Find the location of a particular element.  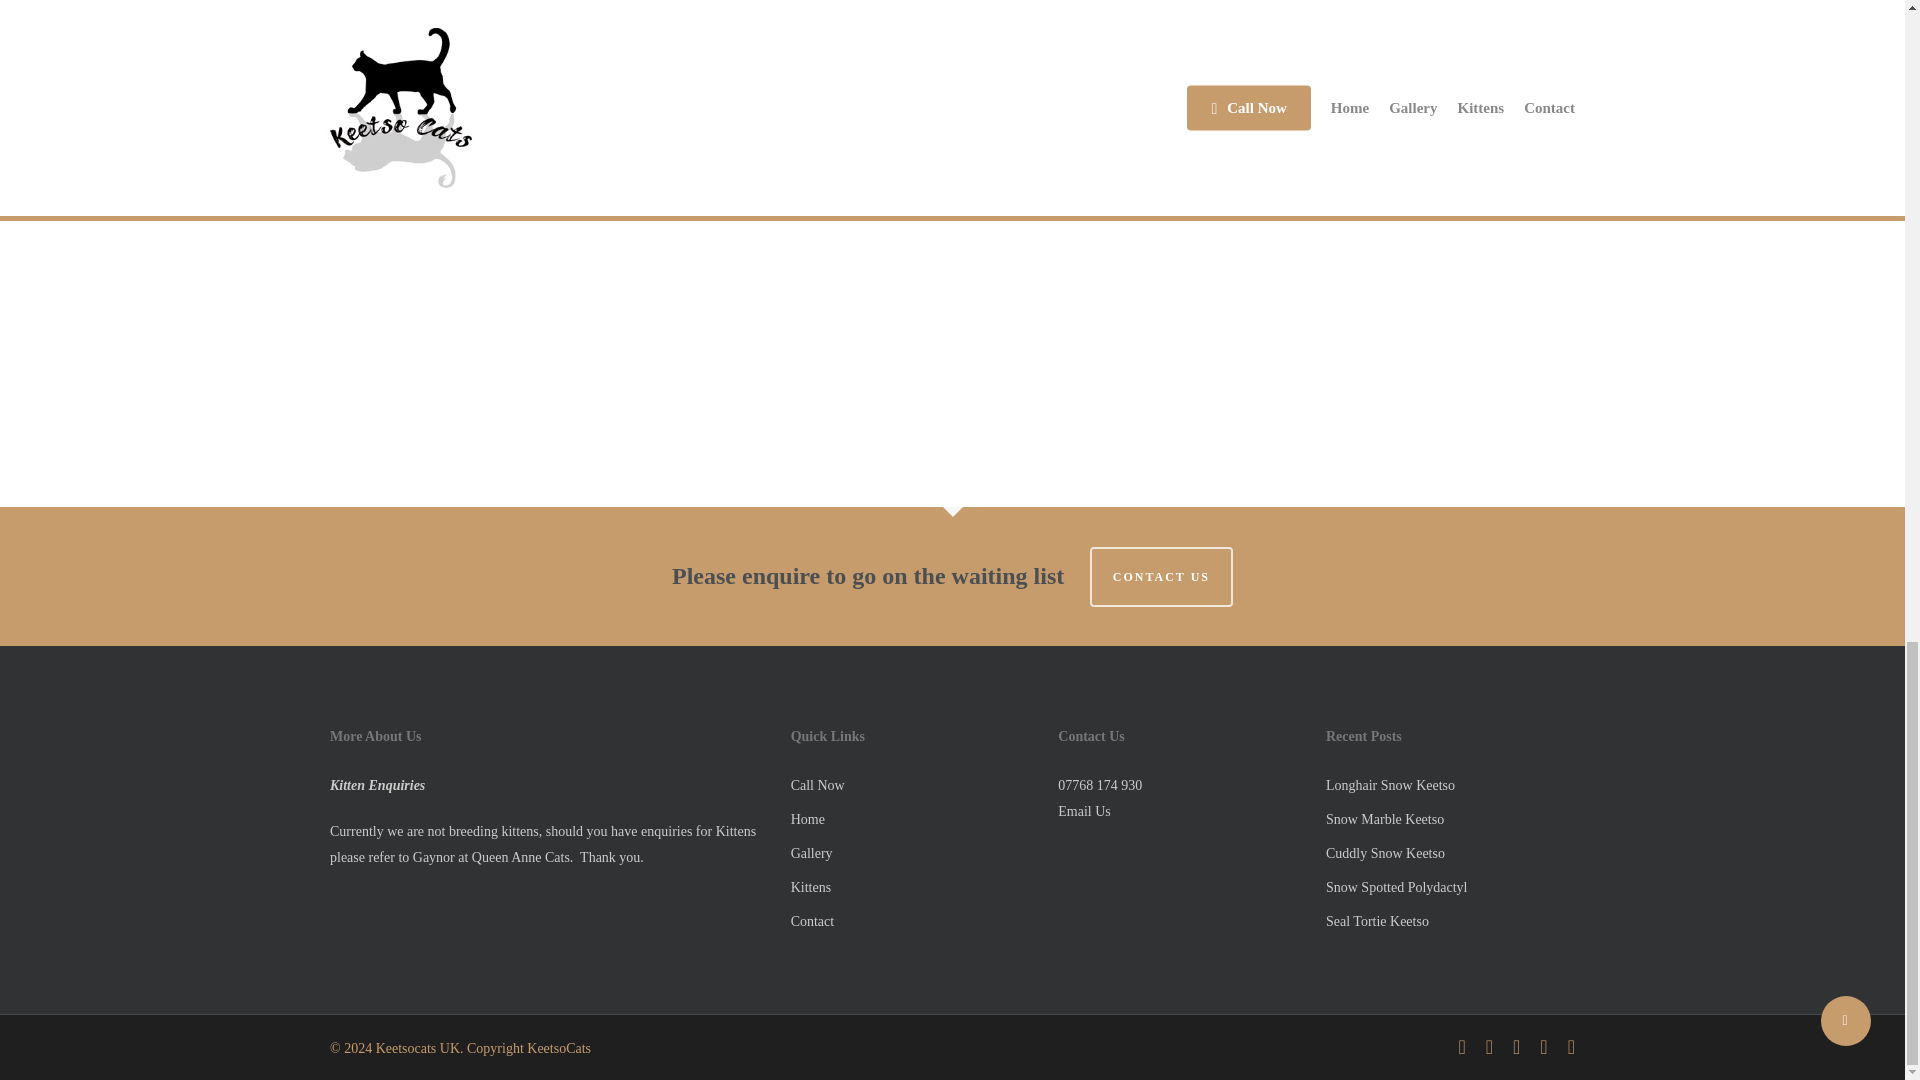

Snow Spotted Polydactyl is located at coordinates (1397, 888).